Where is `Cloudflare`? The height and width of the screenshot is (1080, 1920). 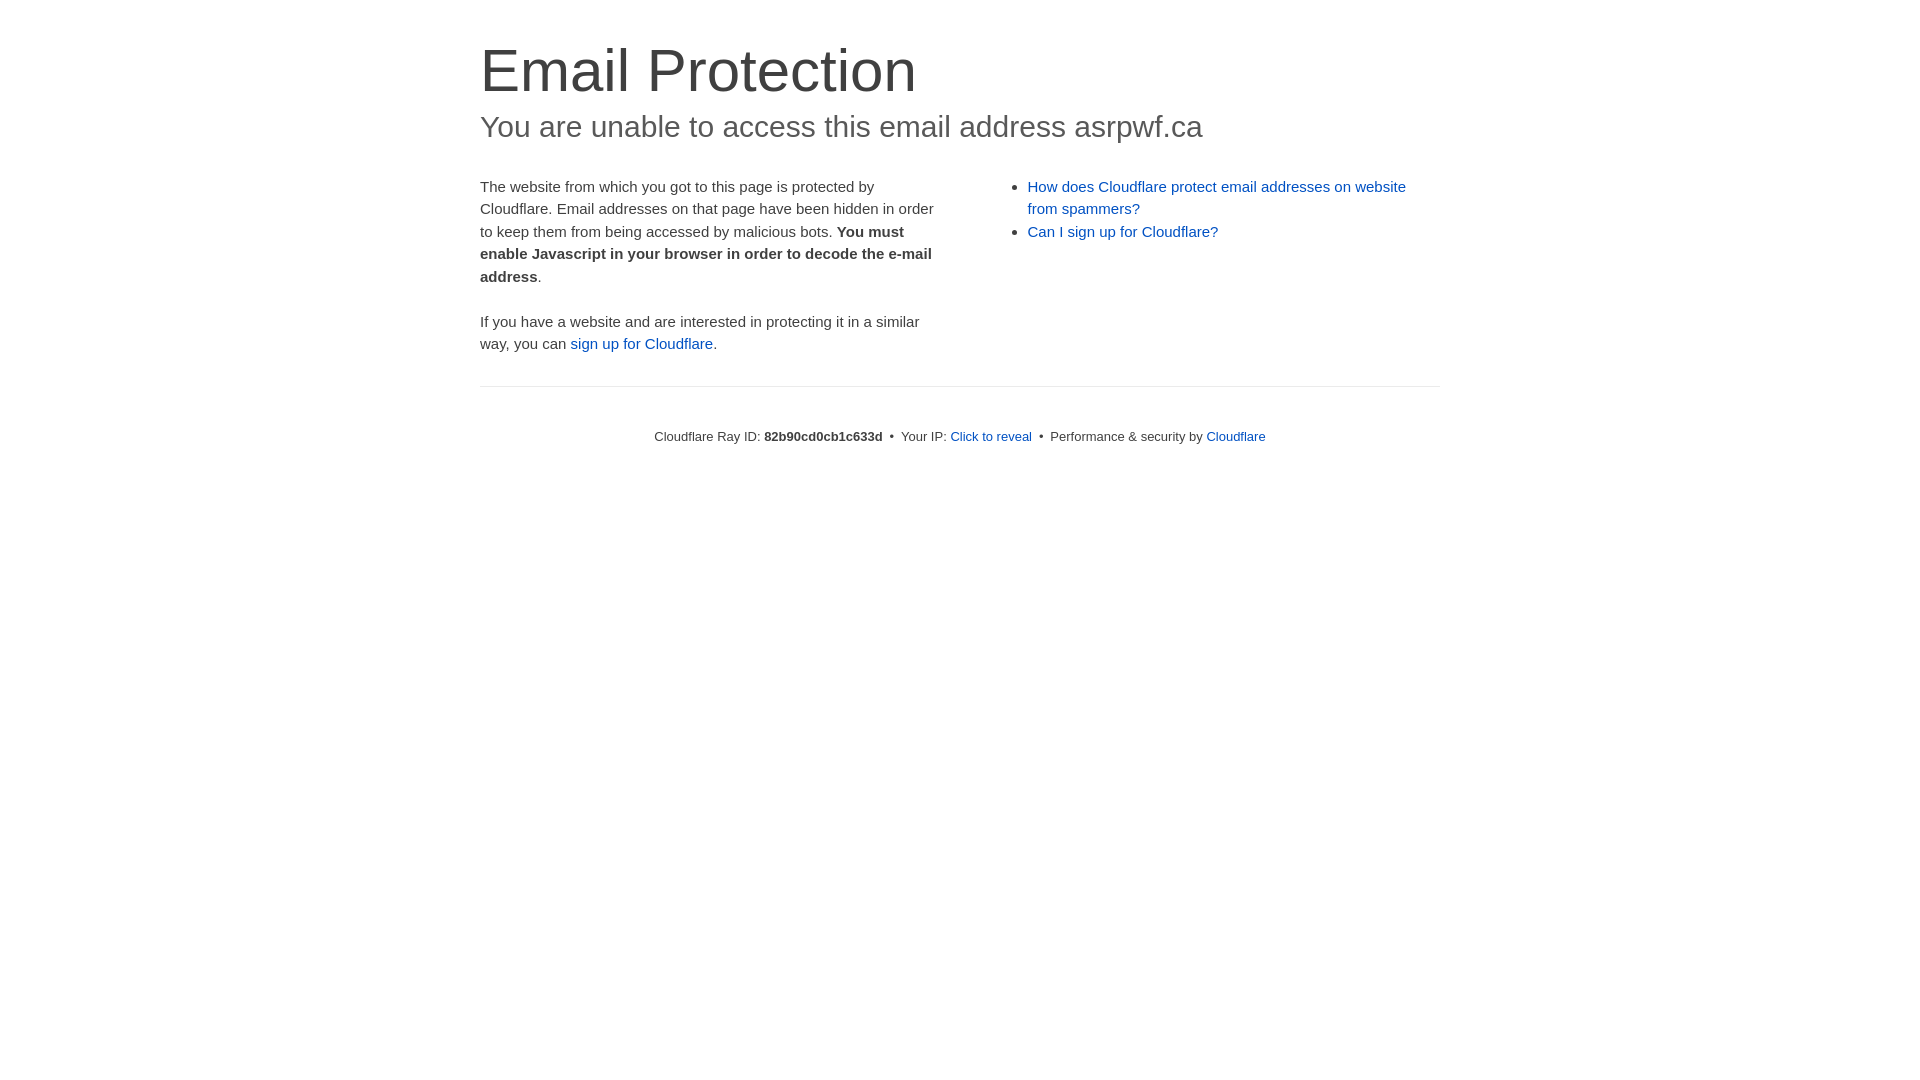 Cloudflare is located at coordinates (1236, 436).